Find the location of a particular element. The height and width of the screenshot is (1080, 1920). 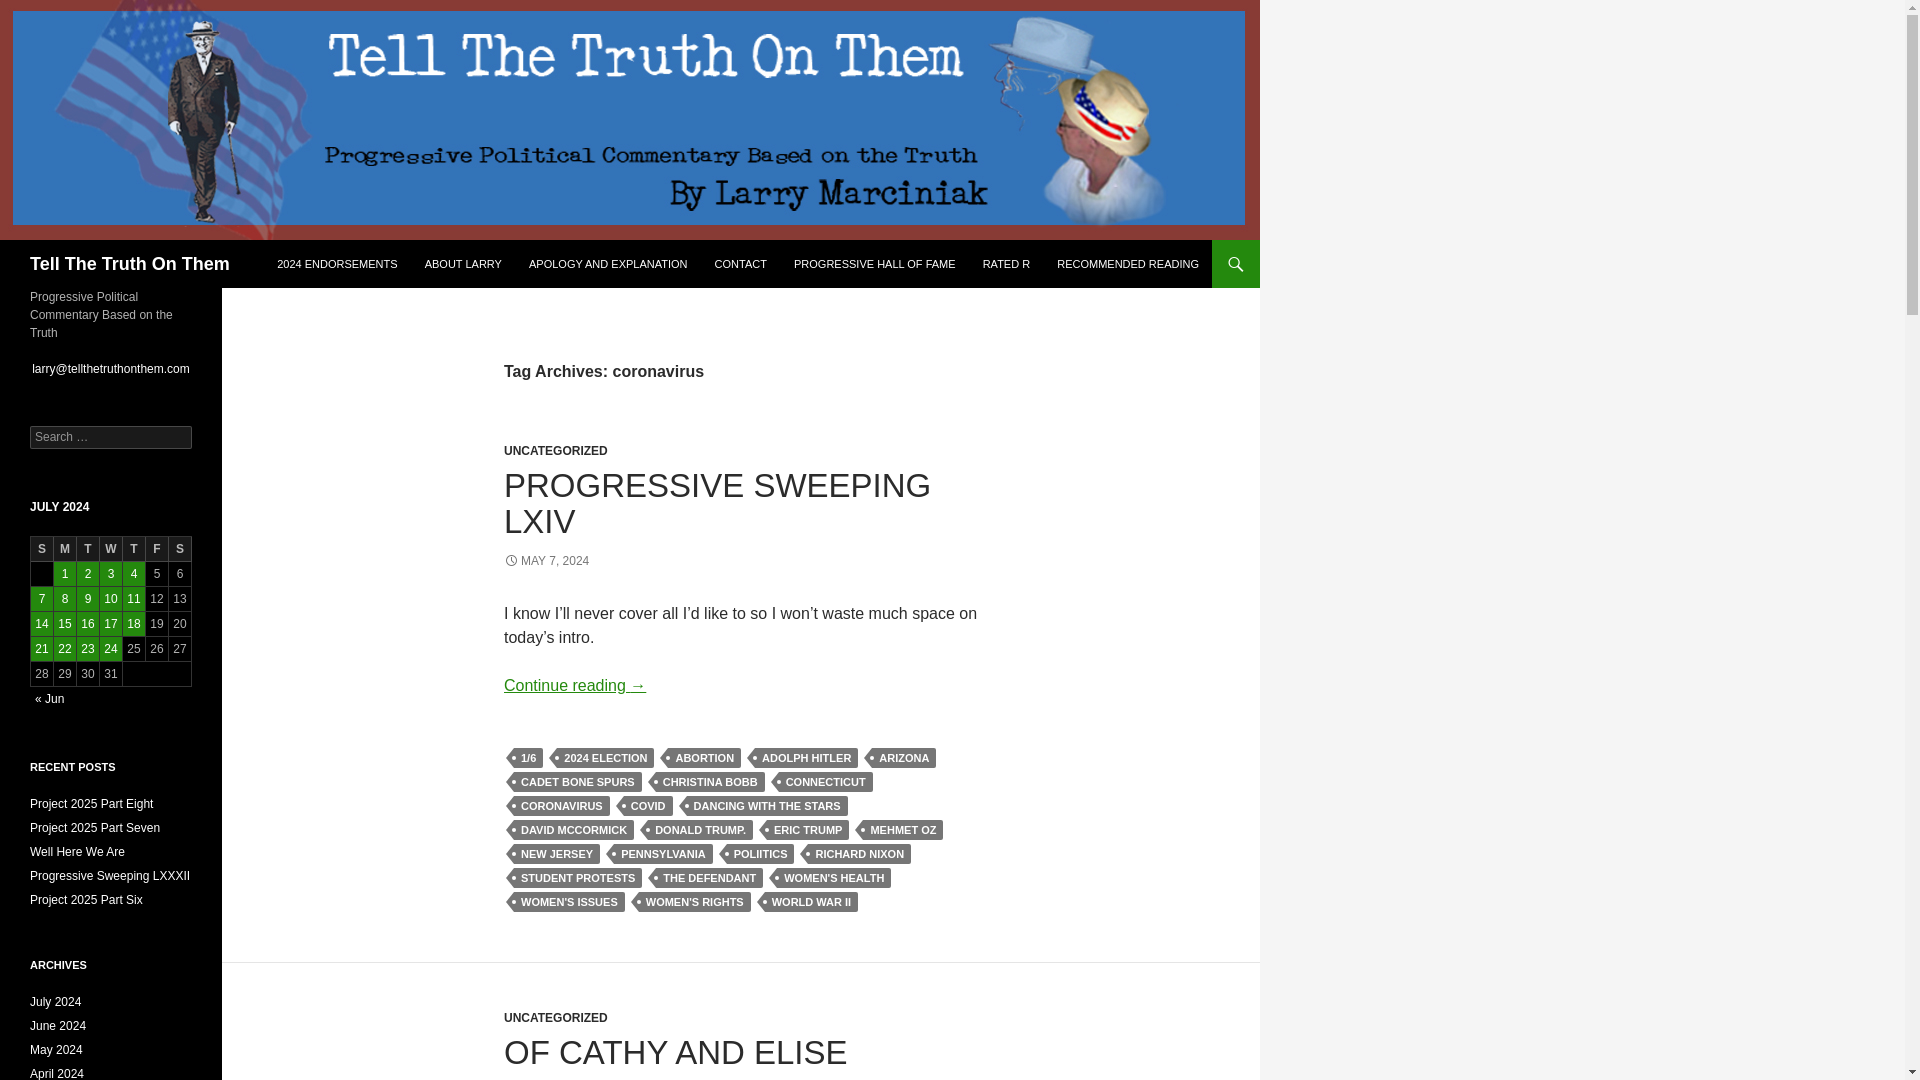

Sunday is located at coordinates (42, 548).